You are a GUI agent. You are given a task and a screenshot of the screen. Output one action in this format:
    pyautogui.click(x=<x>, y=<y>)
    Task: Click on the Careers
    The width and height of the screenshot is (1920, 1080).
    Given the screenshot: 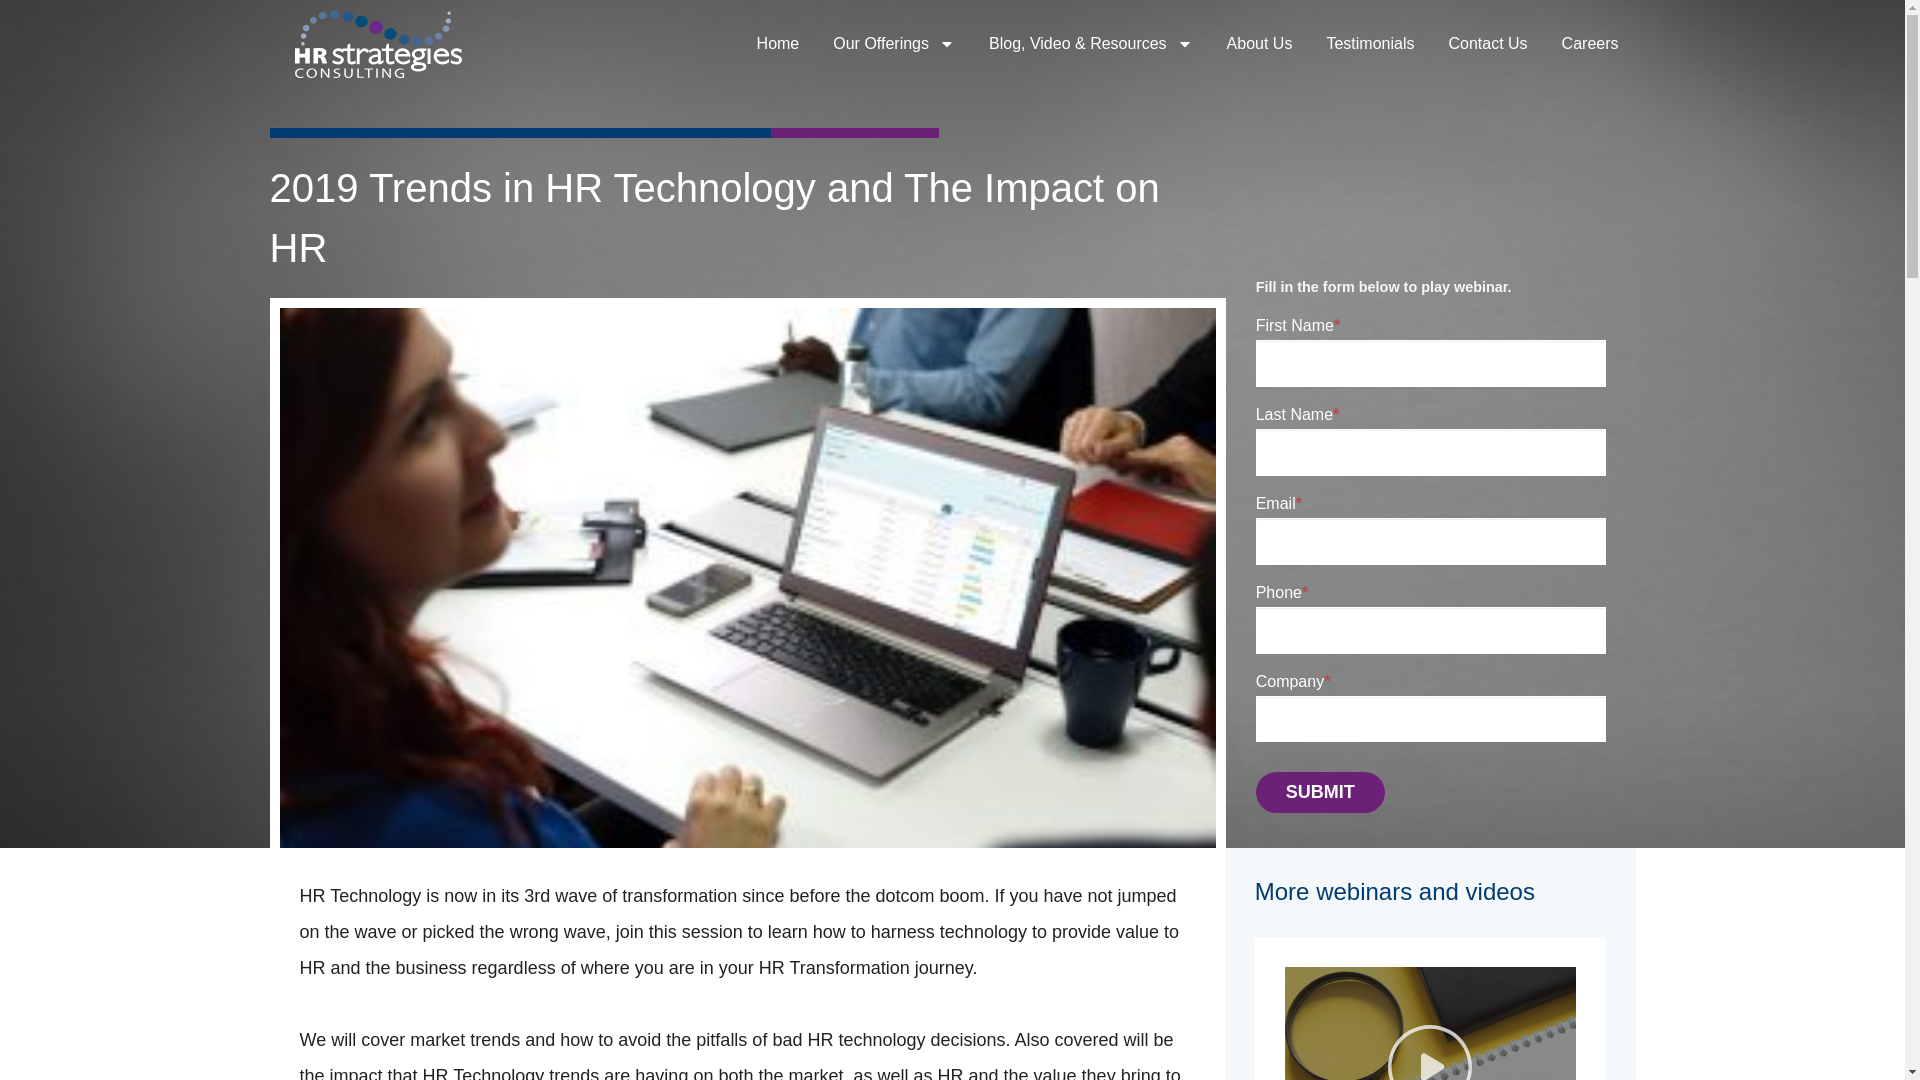 What is the action you would take?
    pyautogui.click(x=1590, y=44)
    